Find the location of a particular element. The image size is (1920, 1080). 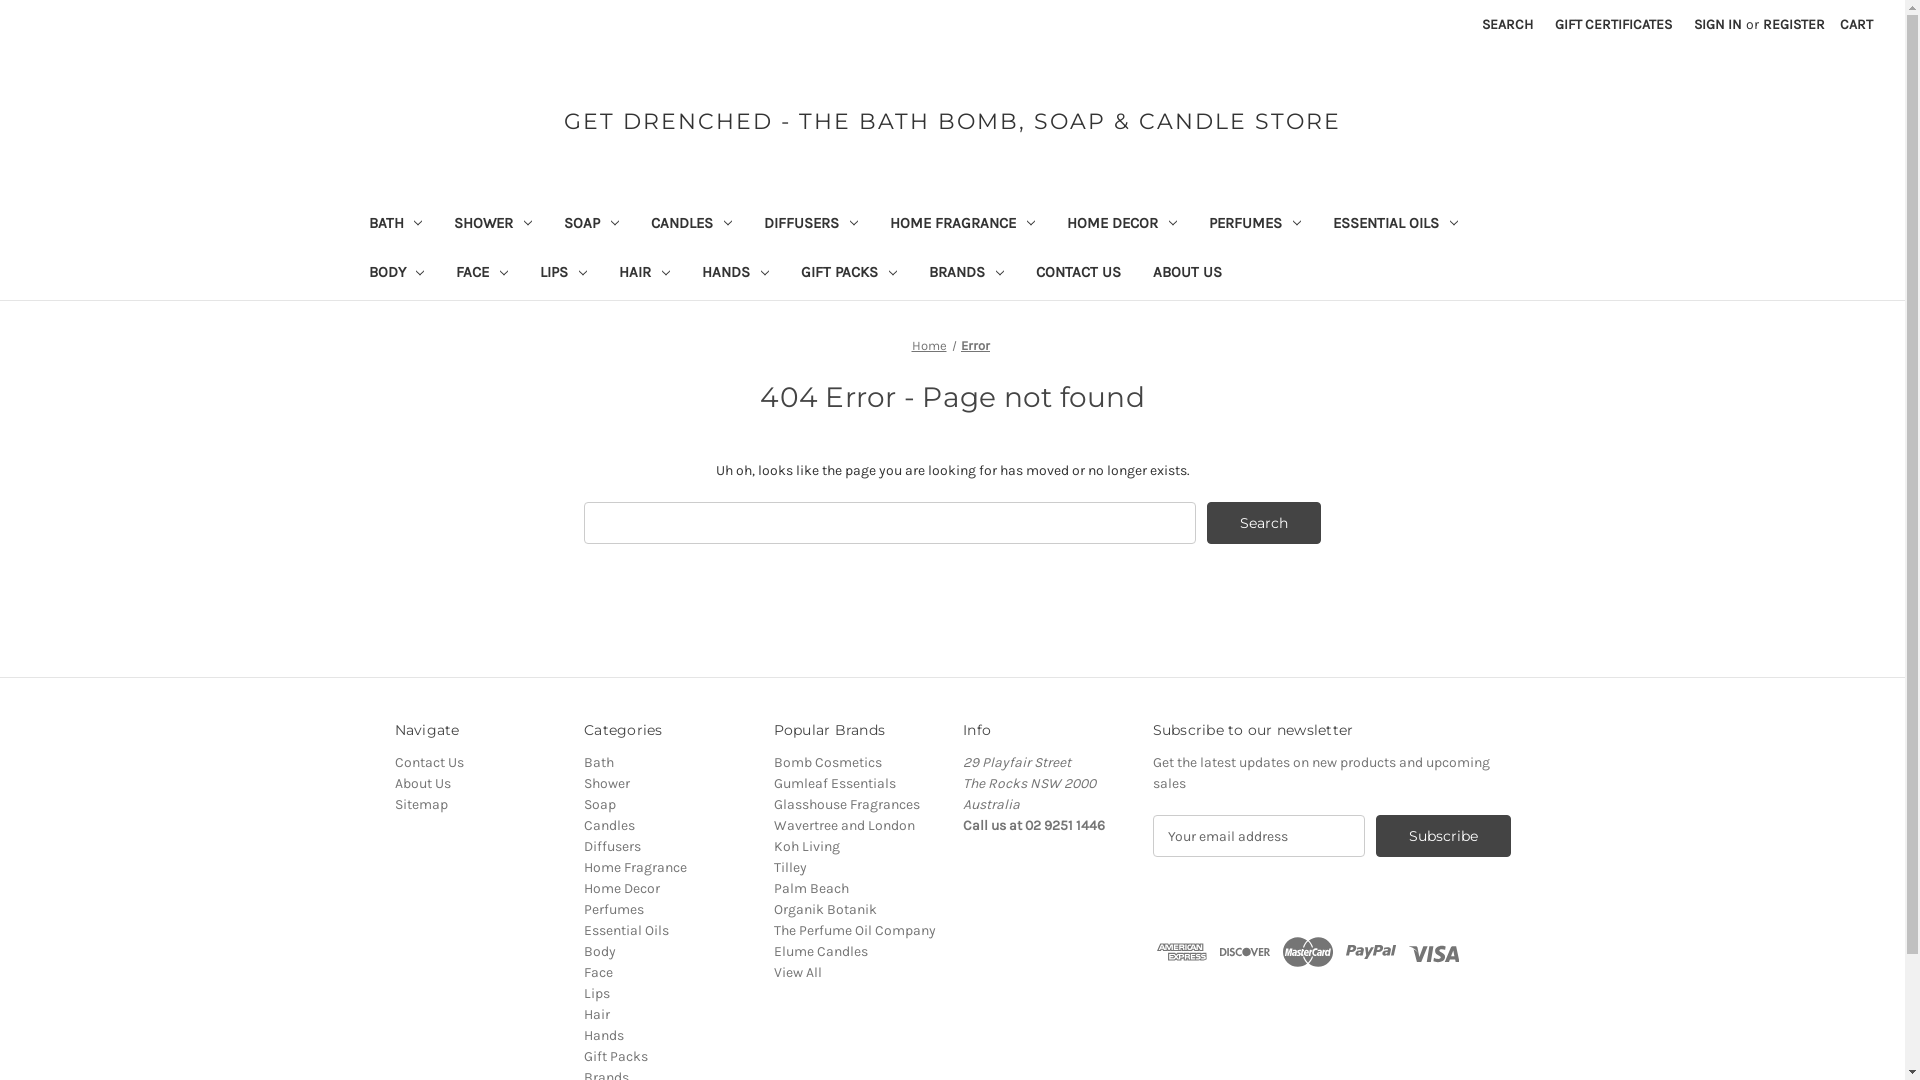

CONTACT US is located at coordinates (1078, 274).